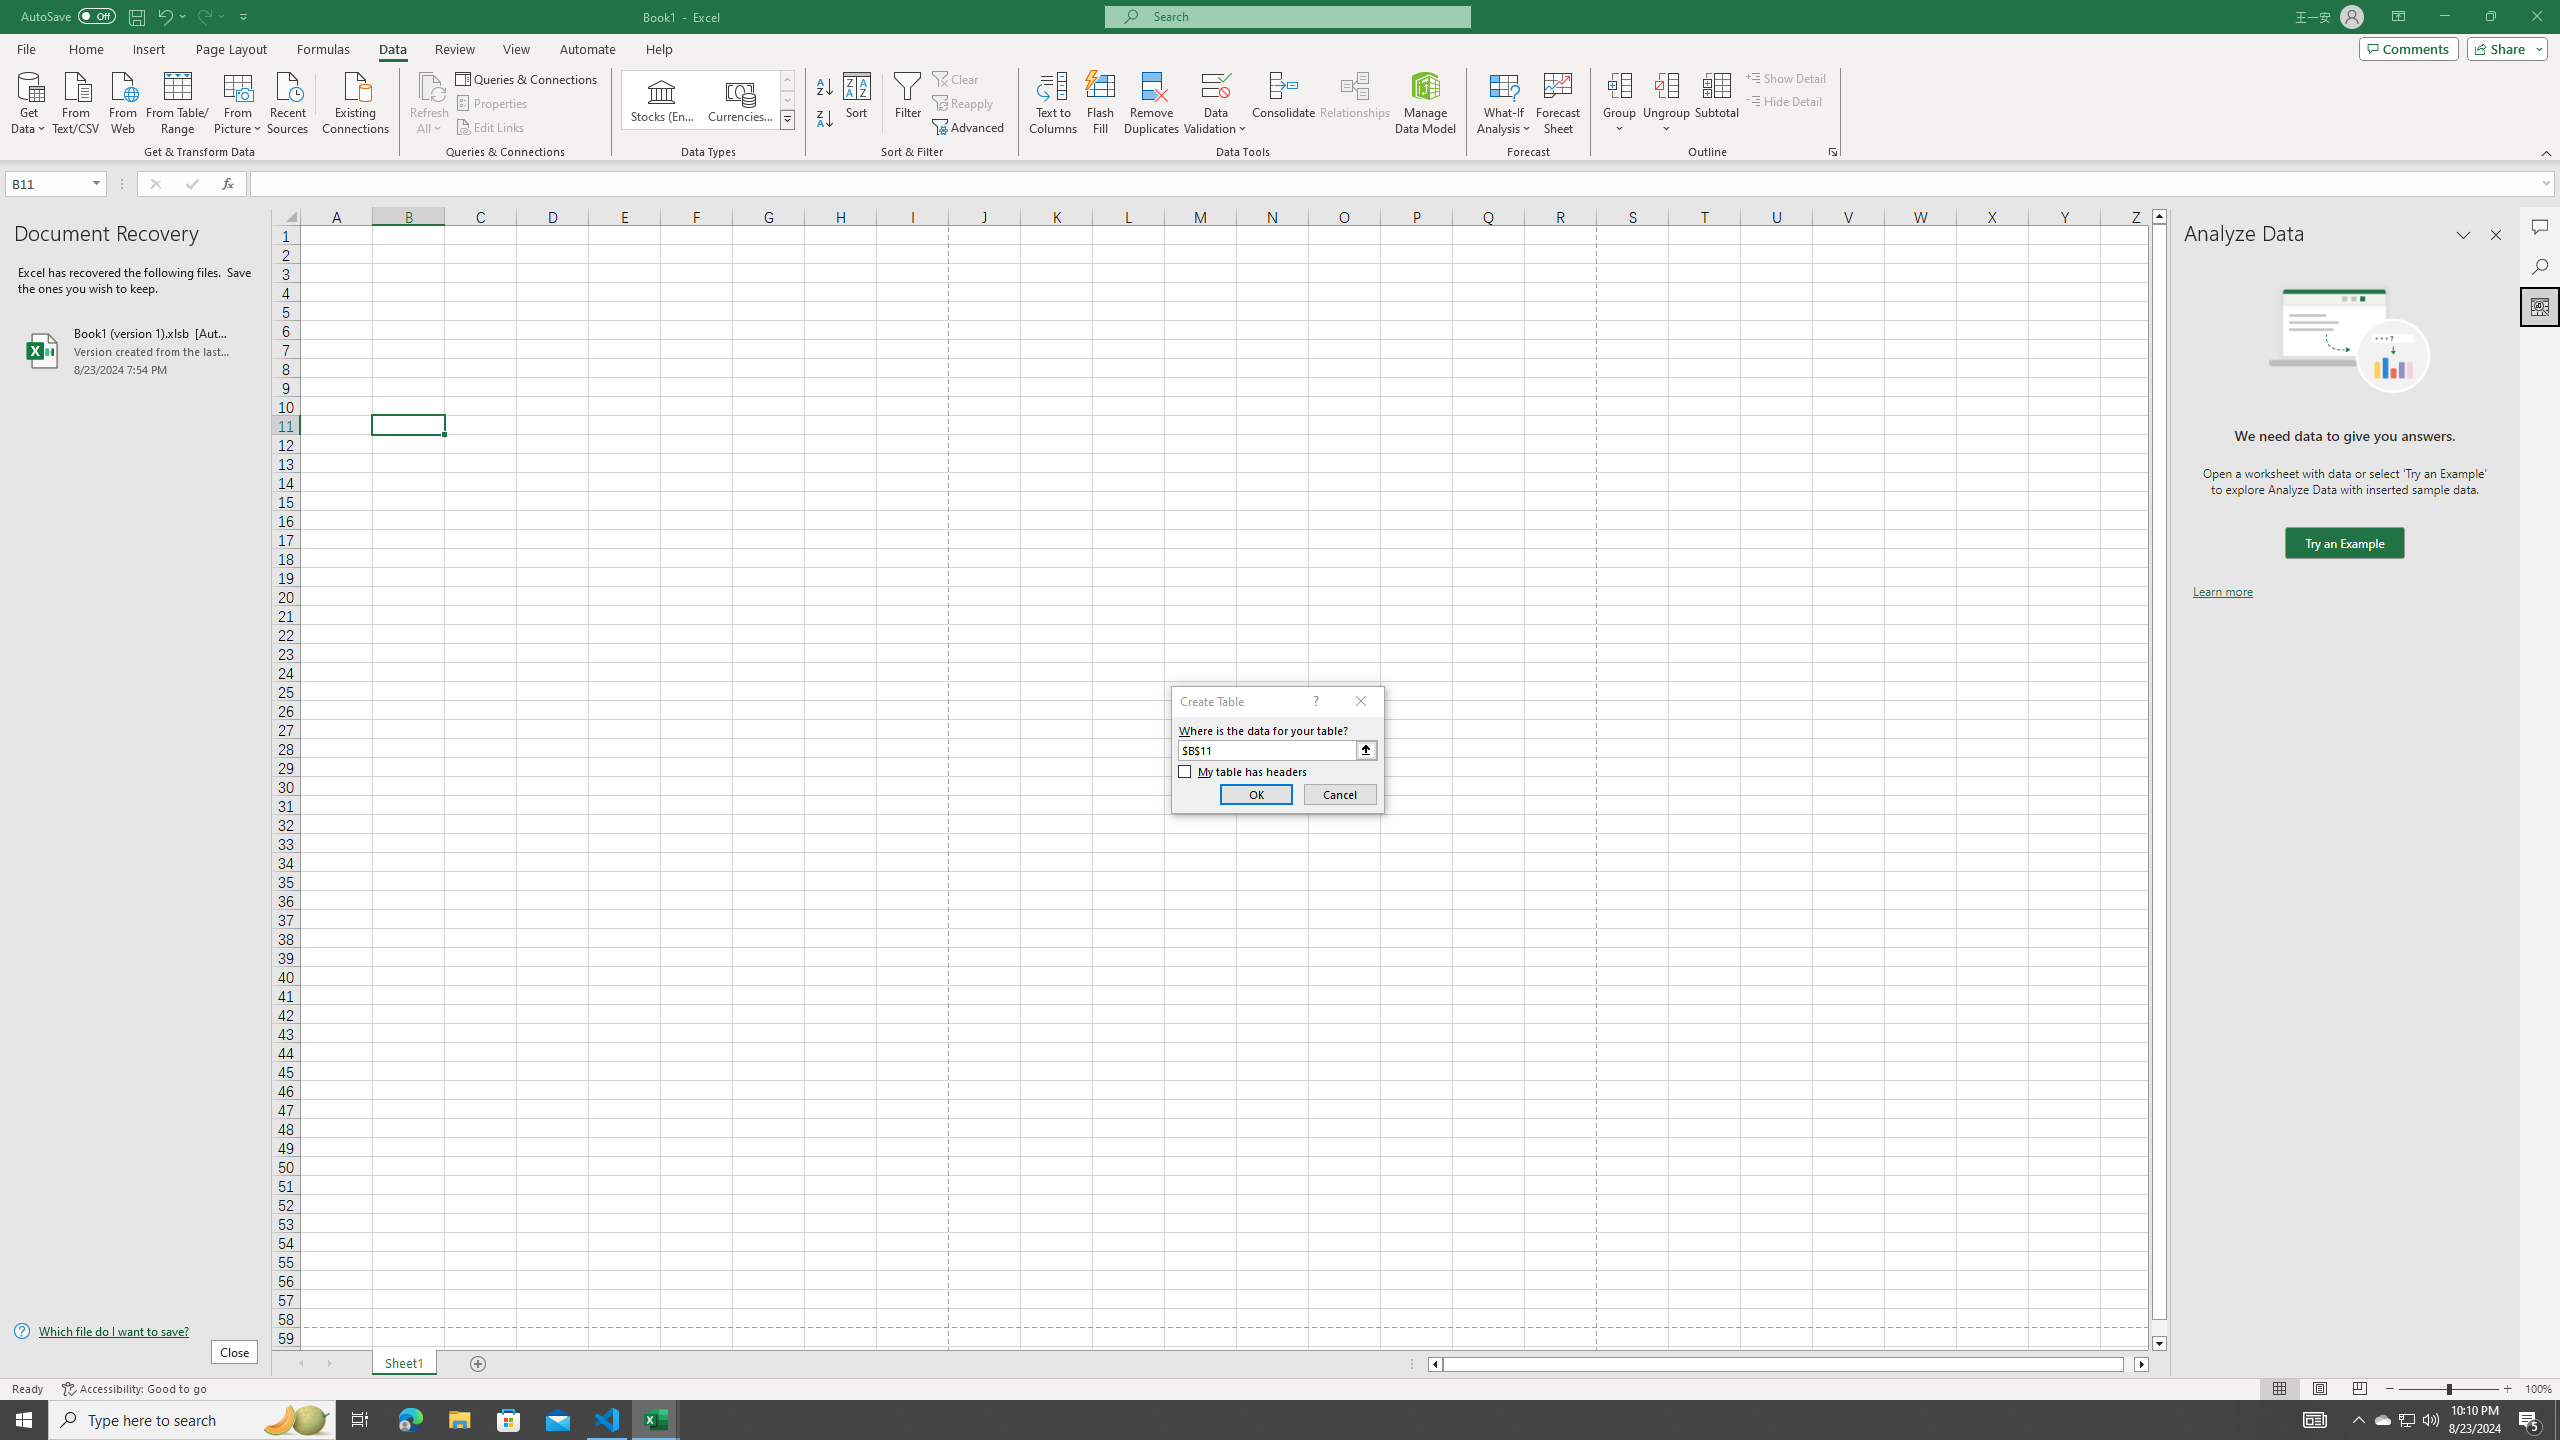 Image resolution: width=2560 pixels, height=1440 pixels. I want to click on Consolidate..., so click(1284, 103).